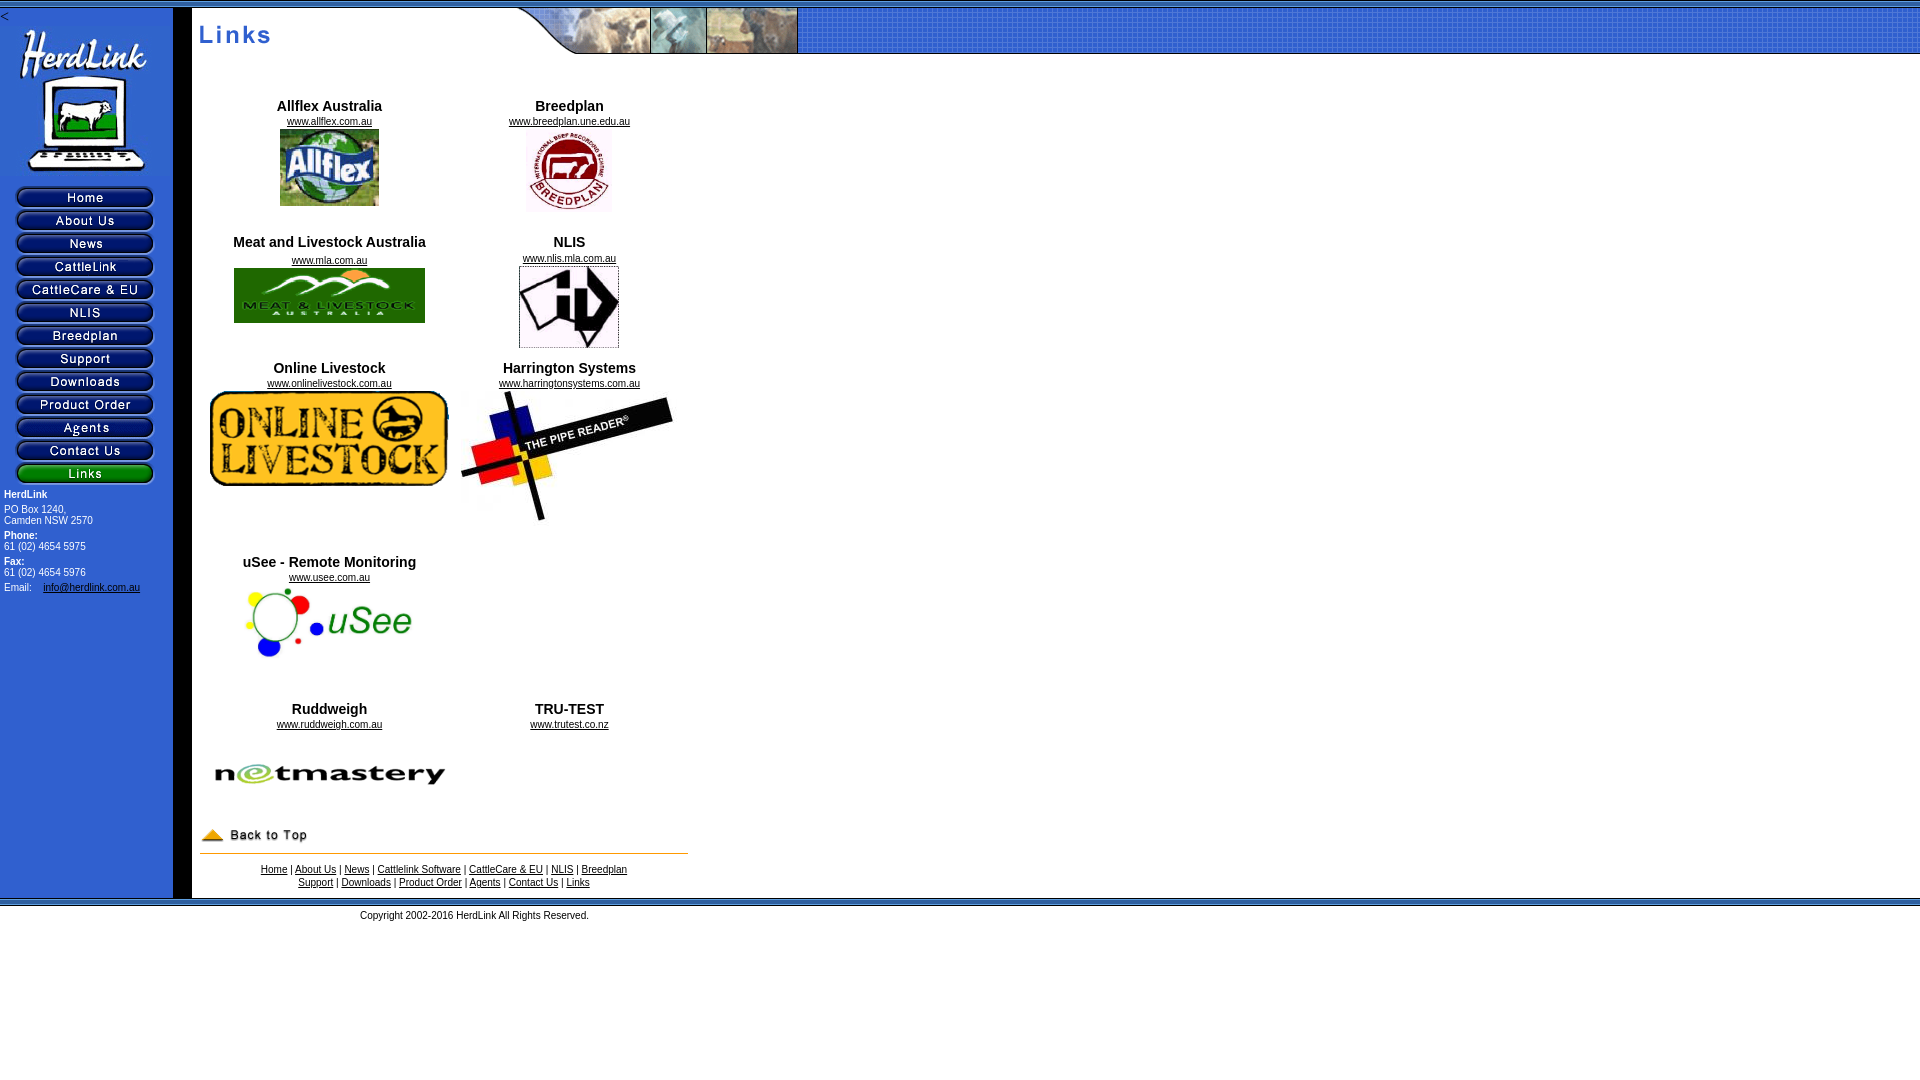 This screenshot has height=1080, width=1920. Describe the element at coordinates (562, 870) in the screenshot. I see `NLIS` at that location.